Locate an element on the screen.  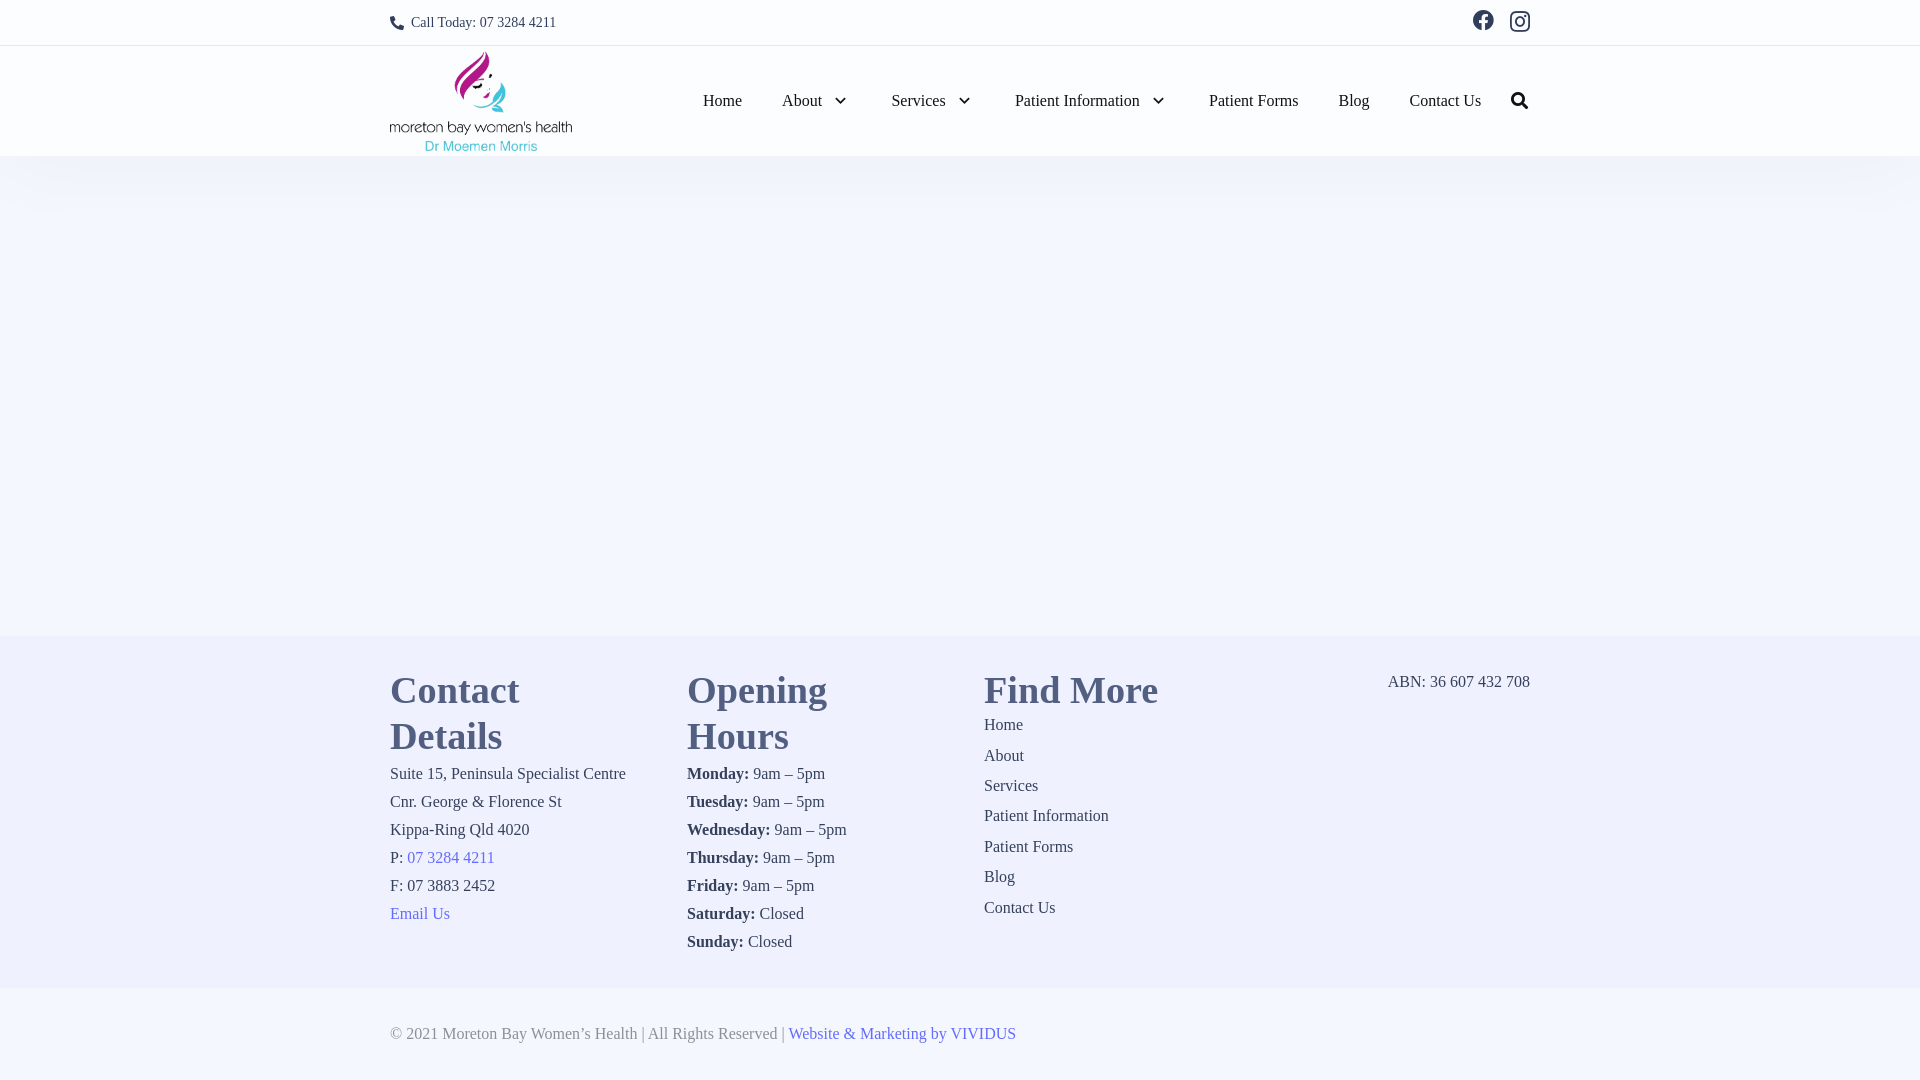
About is located at coordinates (1004, 756).